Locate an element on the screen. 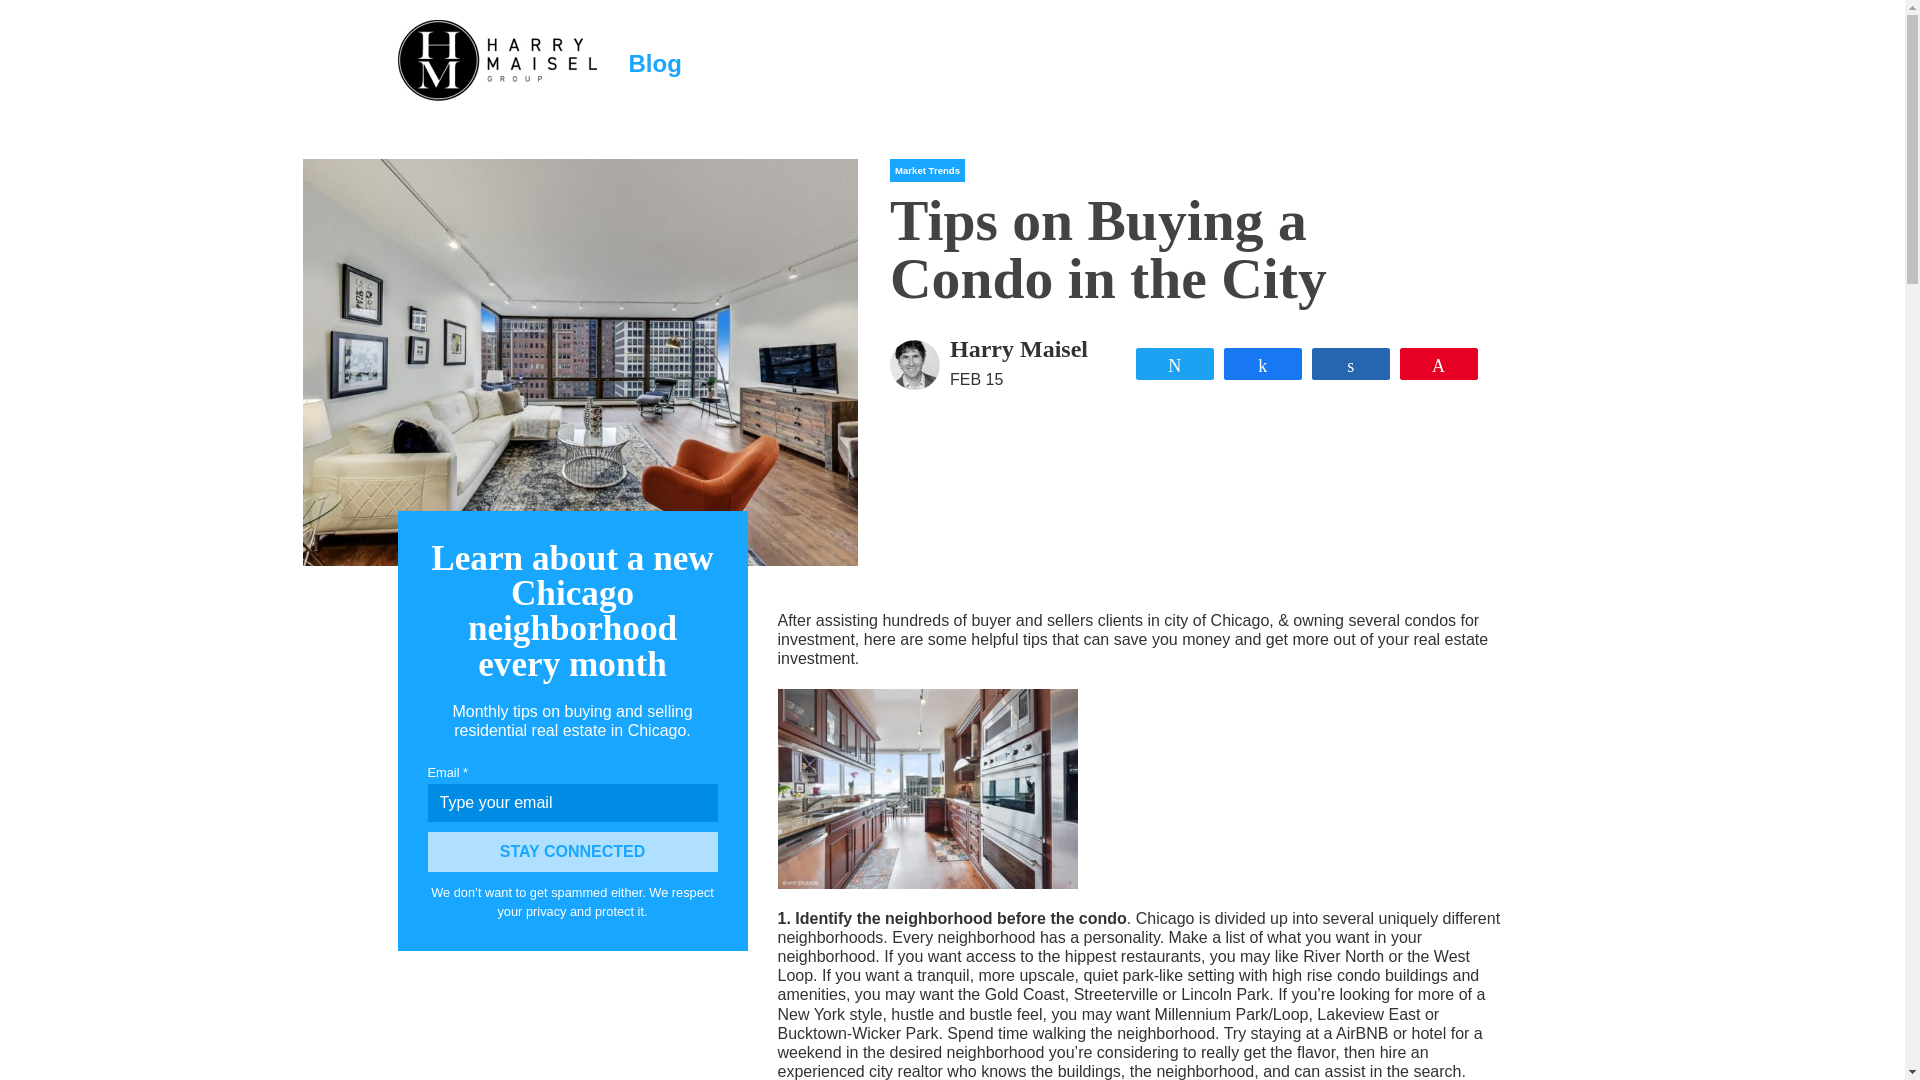  Market Trends is located at coordinates (928, 170).